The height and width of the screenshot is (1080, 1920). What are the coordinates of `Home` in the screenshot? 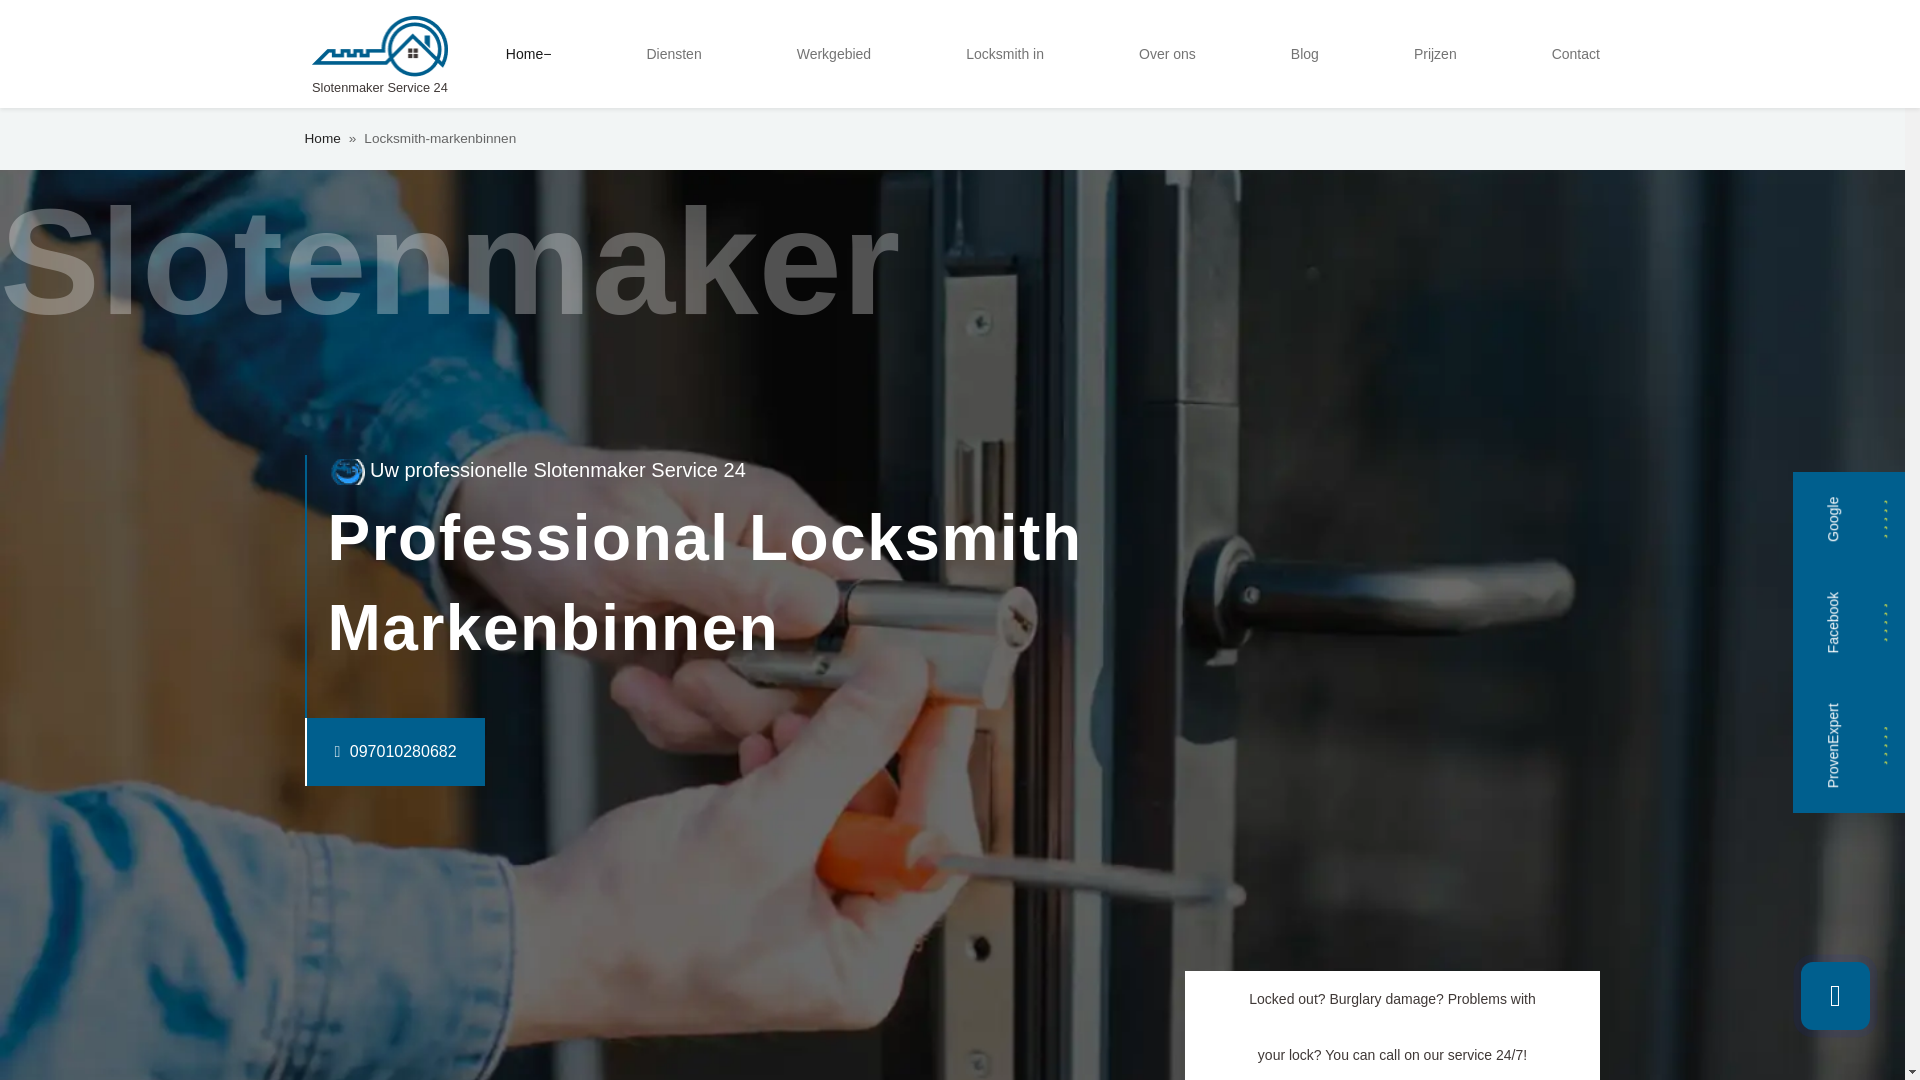 It's located at (528, 54).